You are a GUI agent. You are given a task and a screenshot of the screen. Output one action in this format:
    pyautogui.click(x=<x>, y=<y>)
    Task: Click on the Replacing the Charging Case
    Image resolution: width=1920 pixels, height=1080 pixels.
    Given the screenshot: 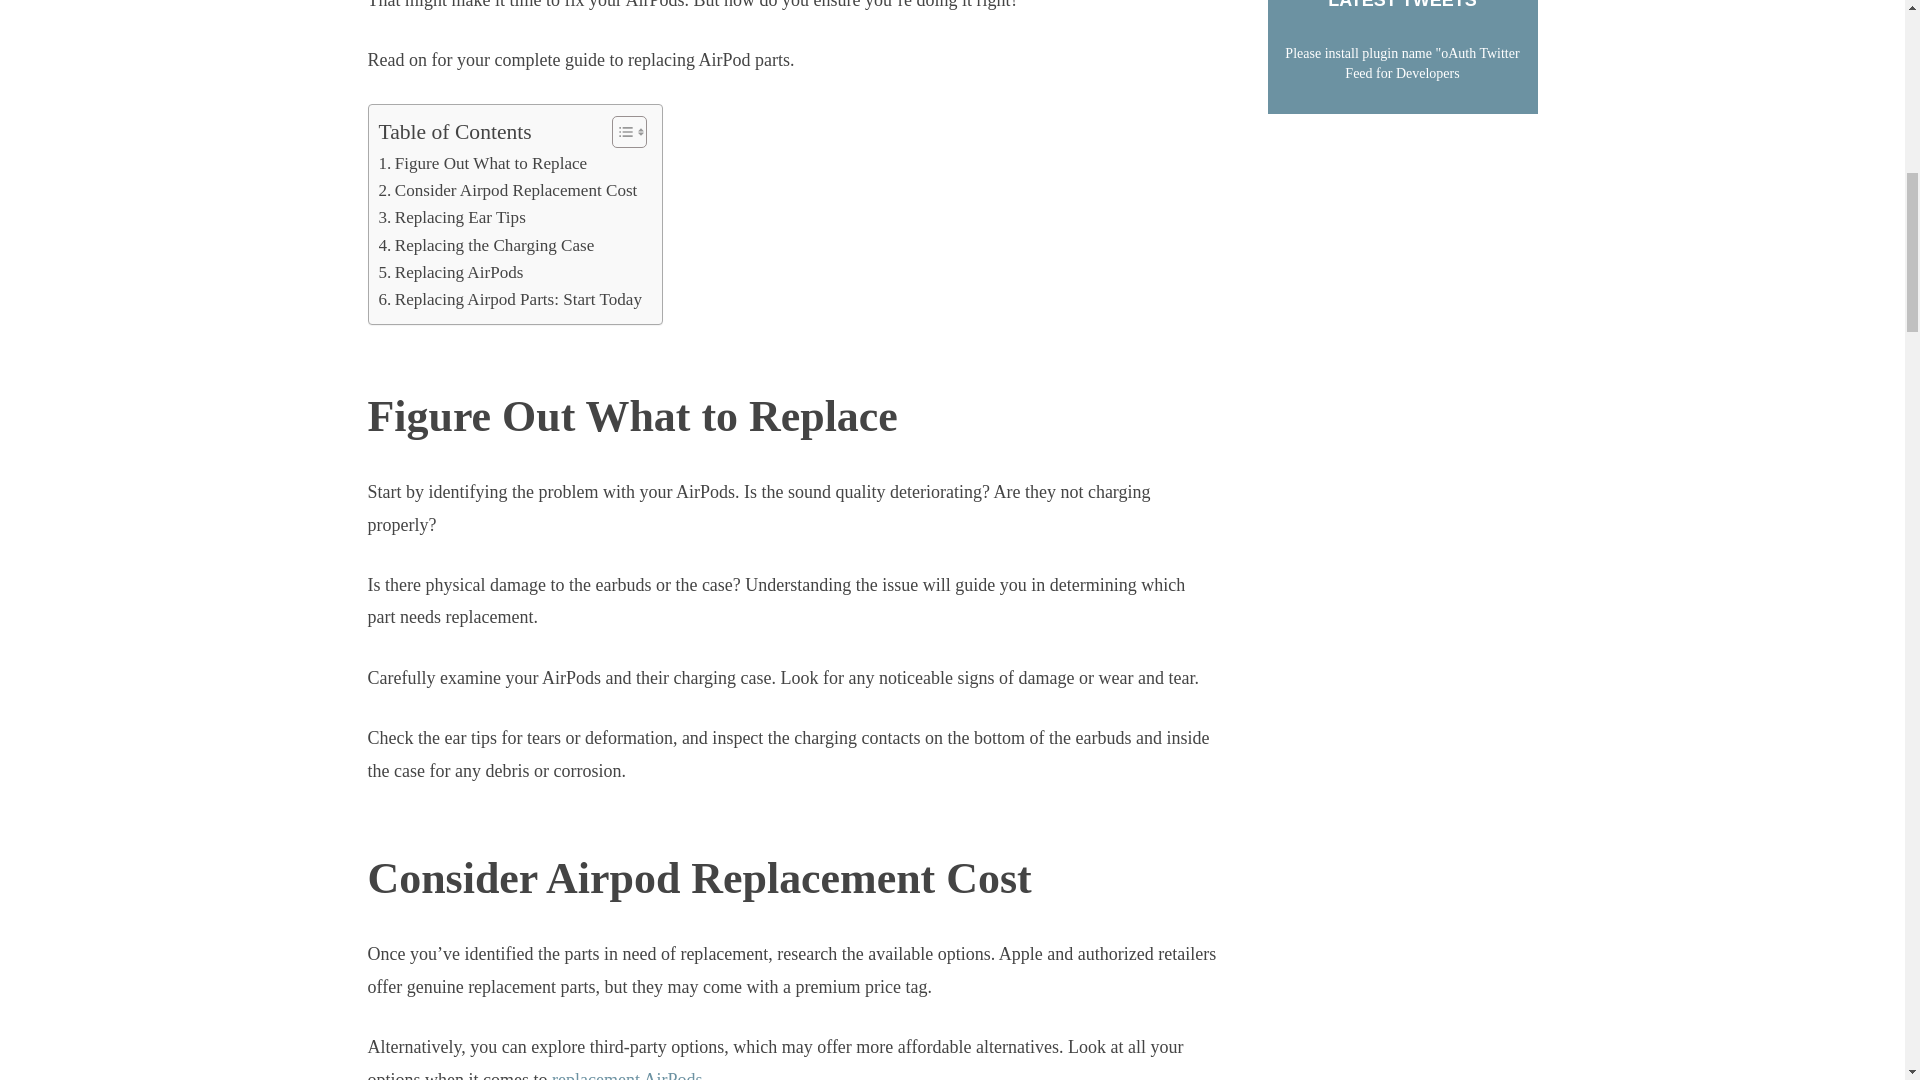 What is the action you would take?
    pyautogui.click(x=486, y=246)
    